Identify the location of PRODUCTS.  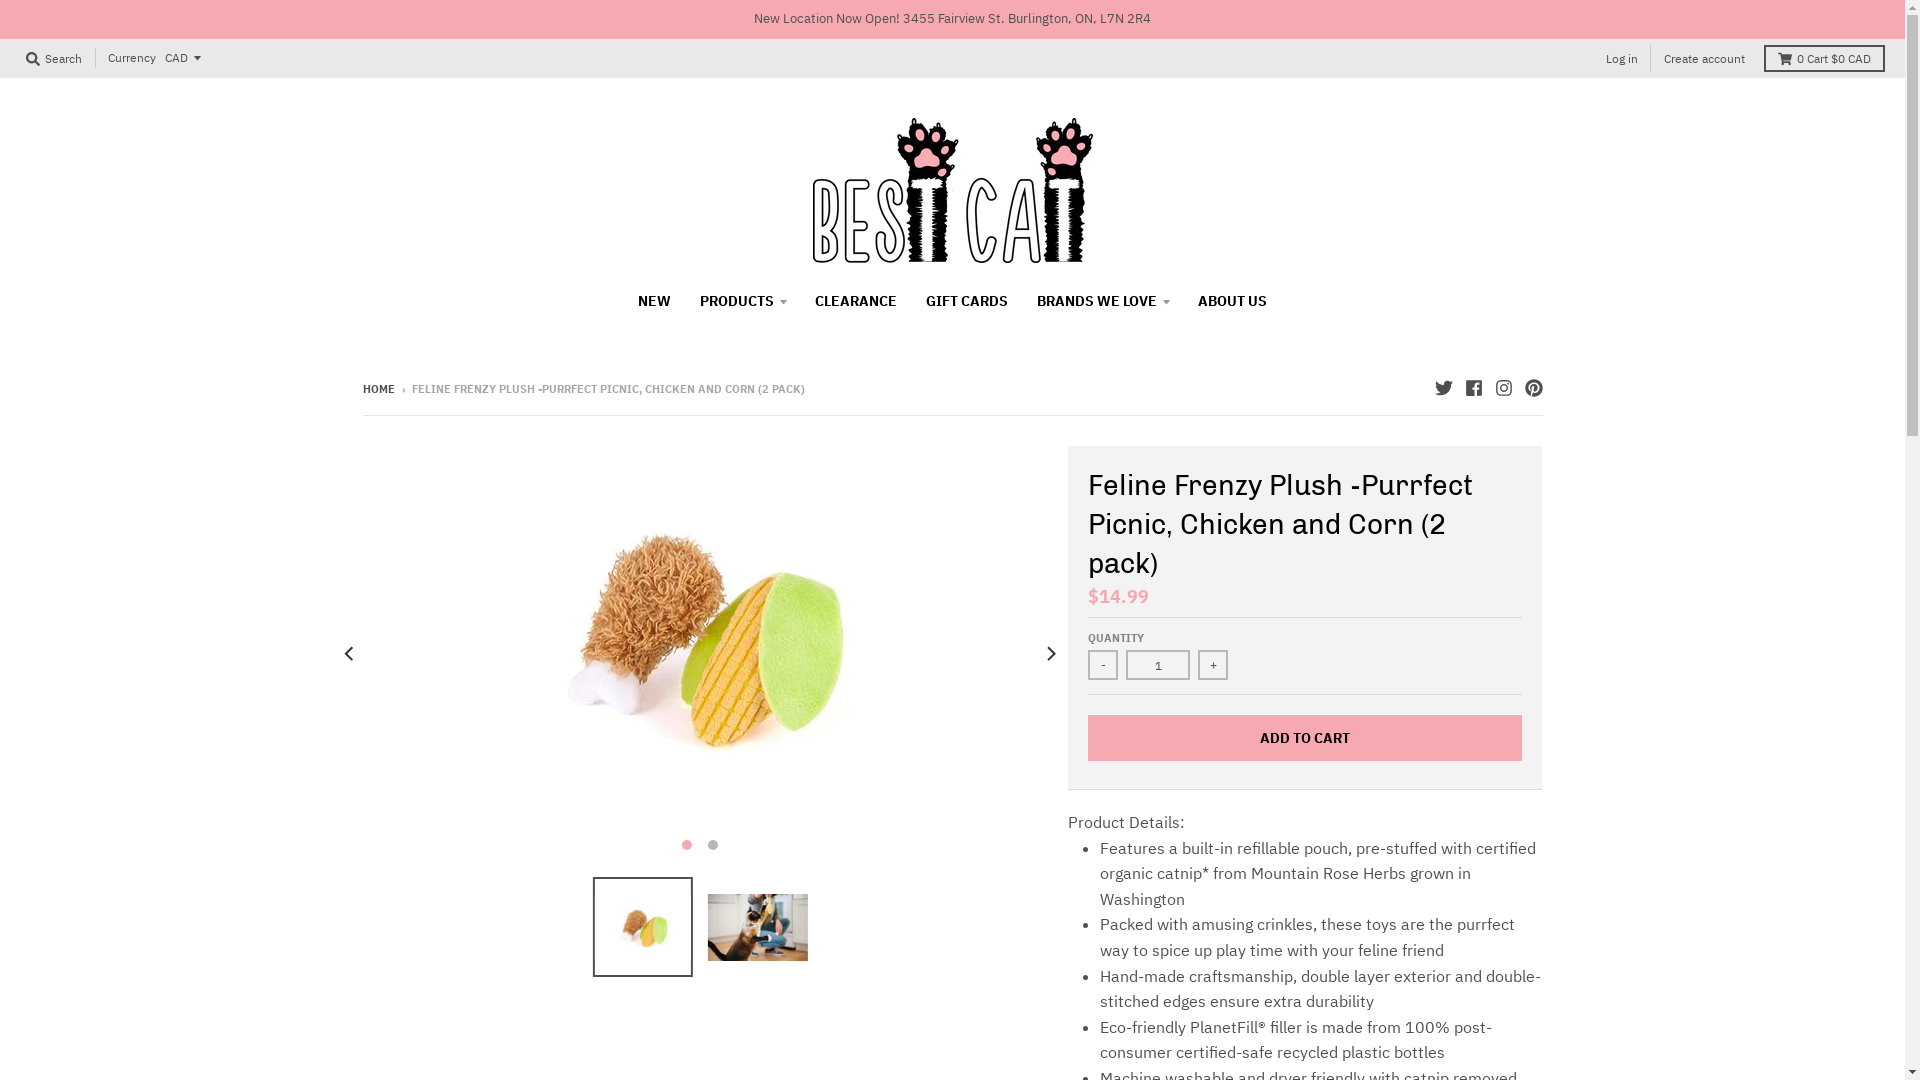
(743, 301).